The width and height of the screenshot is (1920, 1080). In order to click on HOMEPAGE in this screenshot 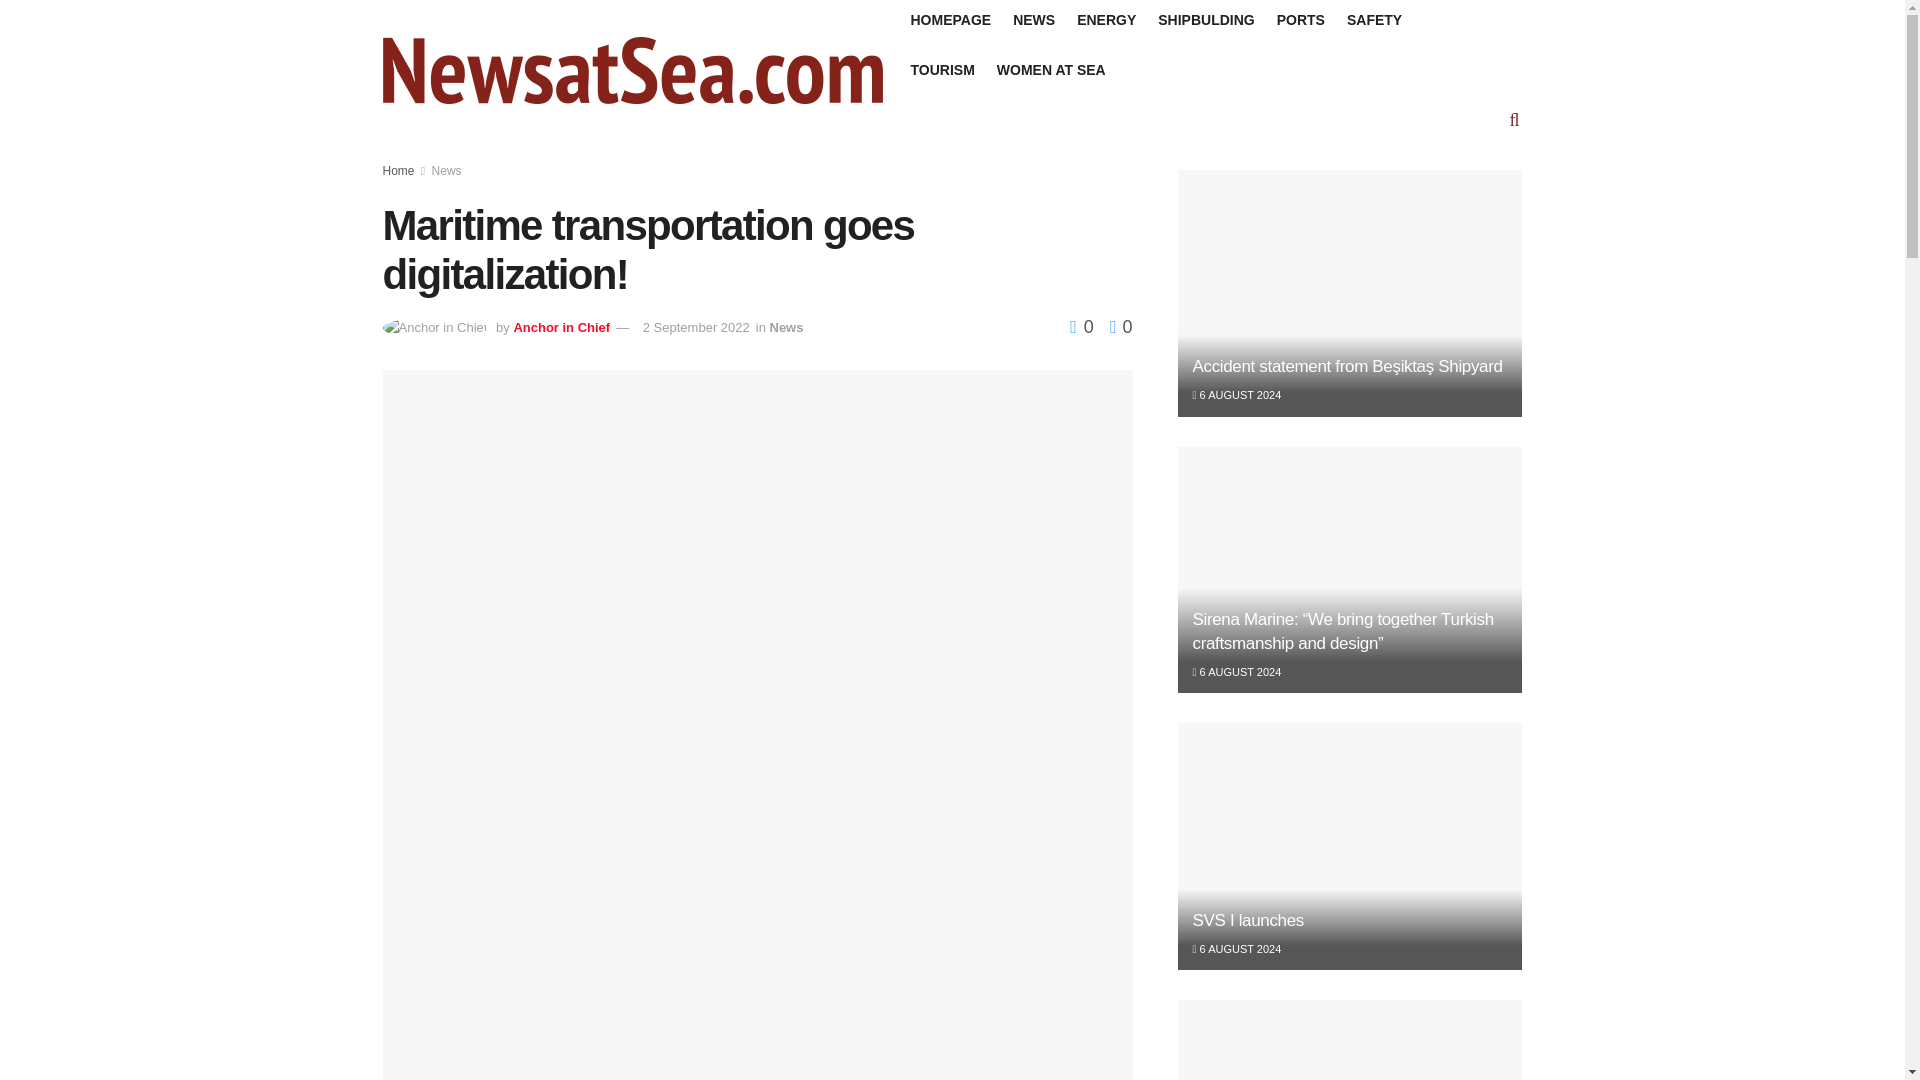, I will do `click(950, 20)`.